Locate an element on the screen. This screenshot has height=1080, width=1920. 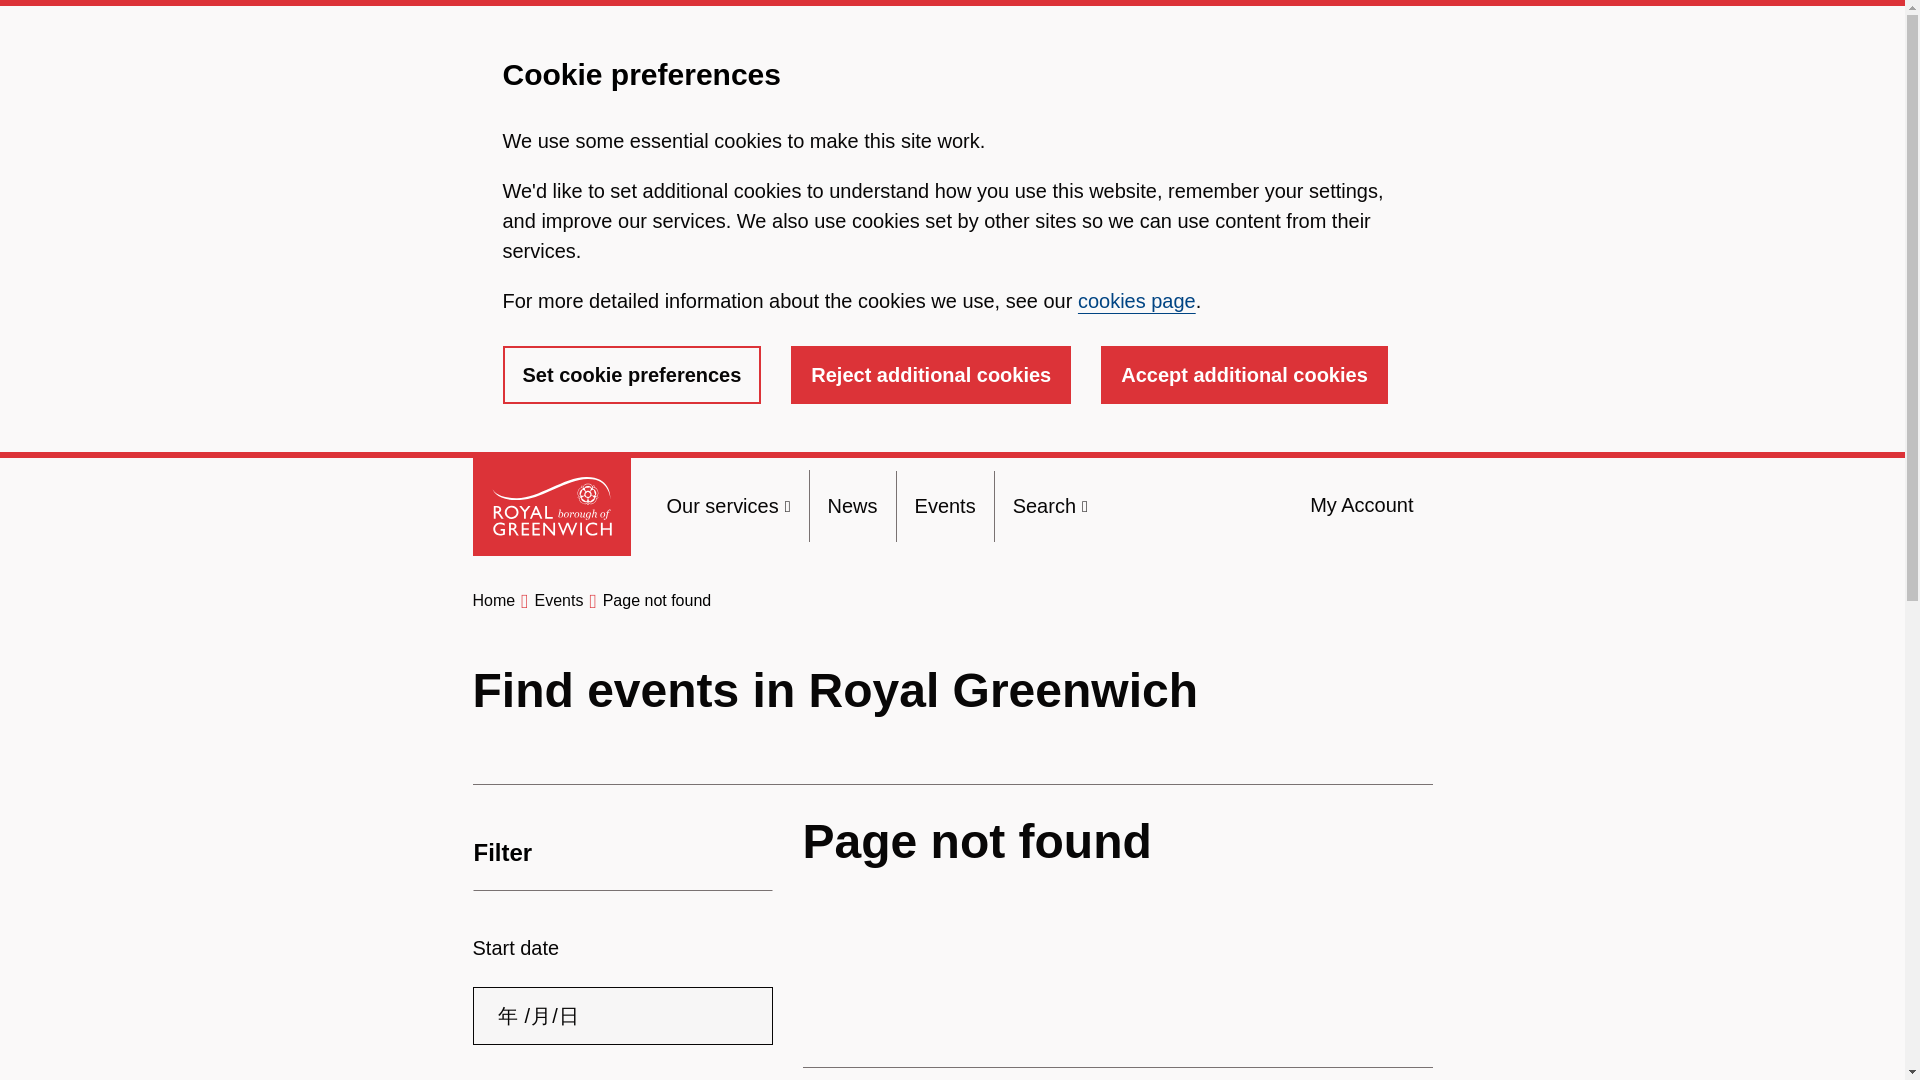
My Account is located at coordinates (1361, 505).